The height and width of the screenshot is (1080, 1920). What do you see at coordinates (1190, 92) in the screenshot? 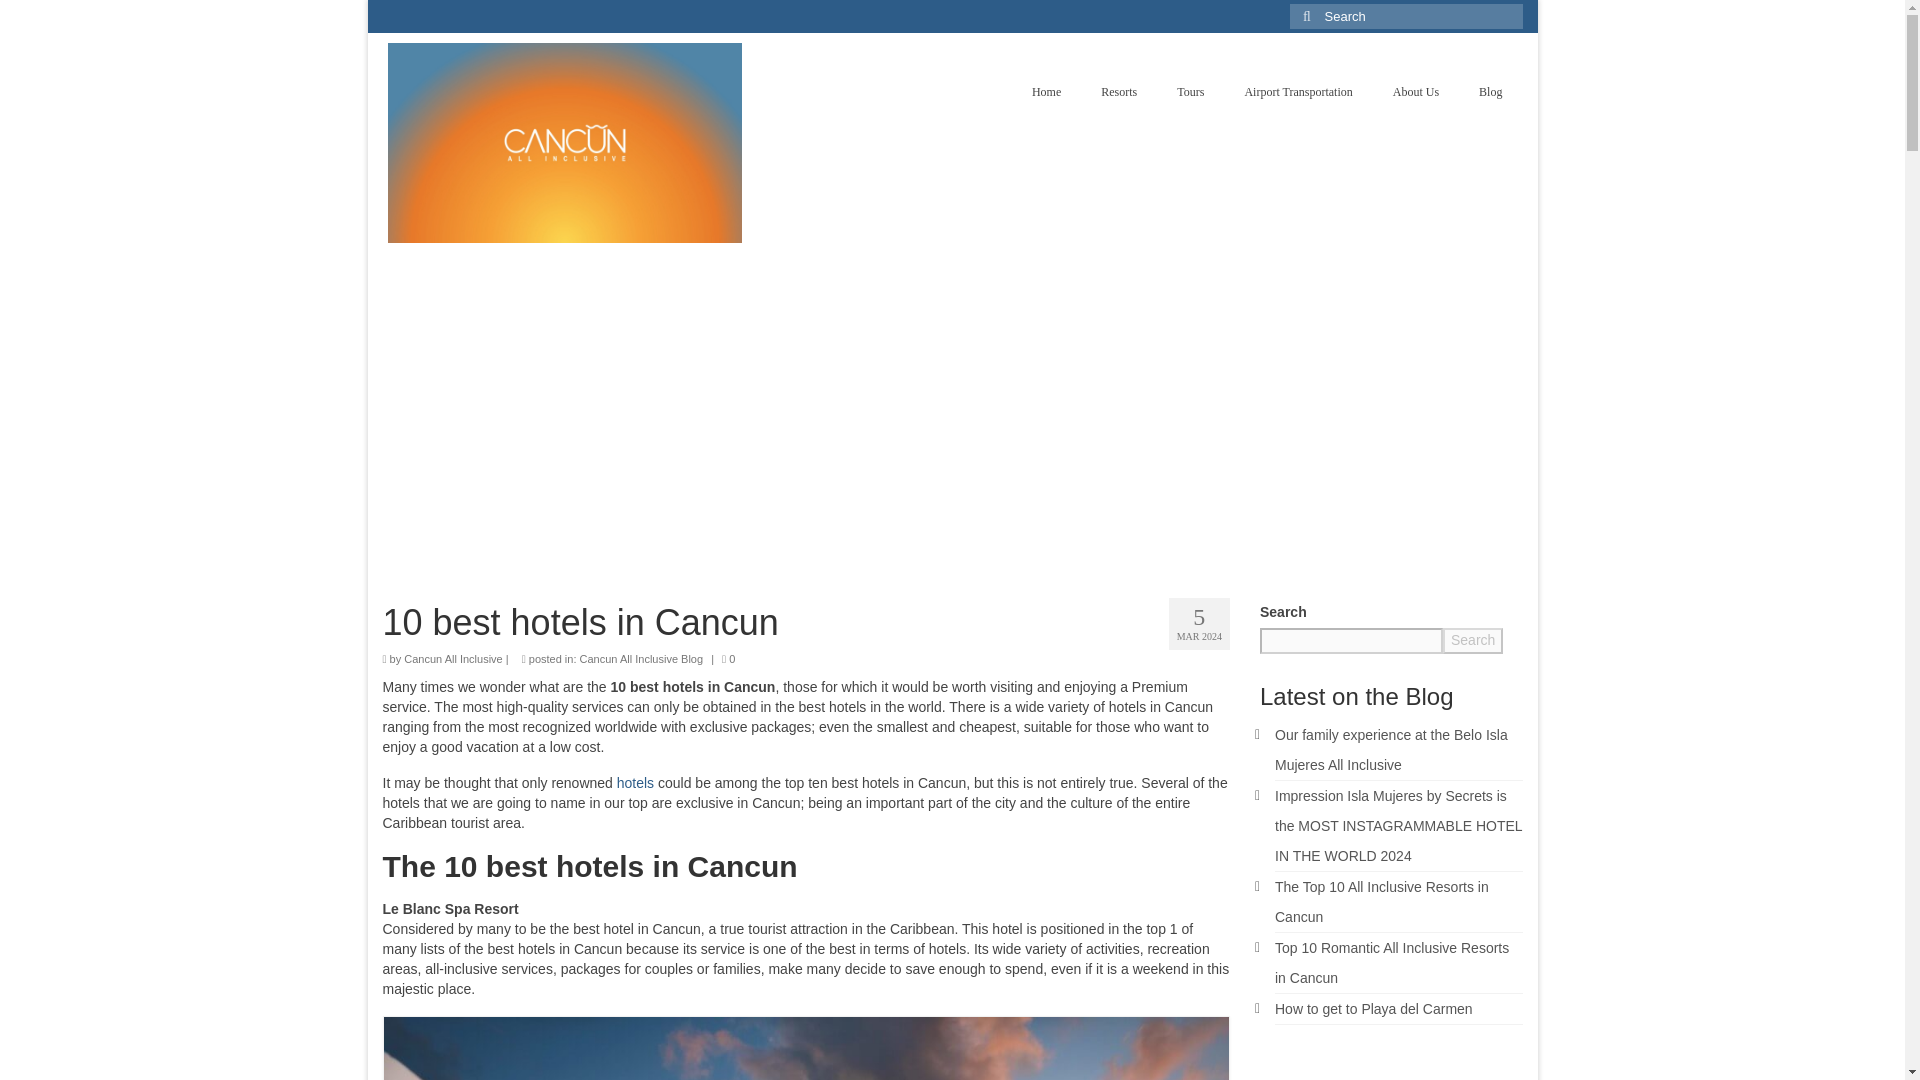
I see `Tours` at bounding box center [1190, 92].